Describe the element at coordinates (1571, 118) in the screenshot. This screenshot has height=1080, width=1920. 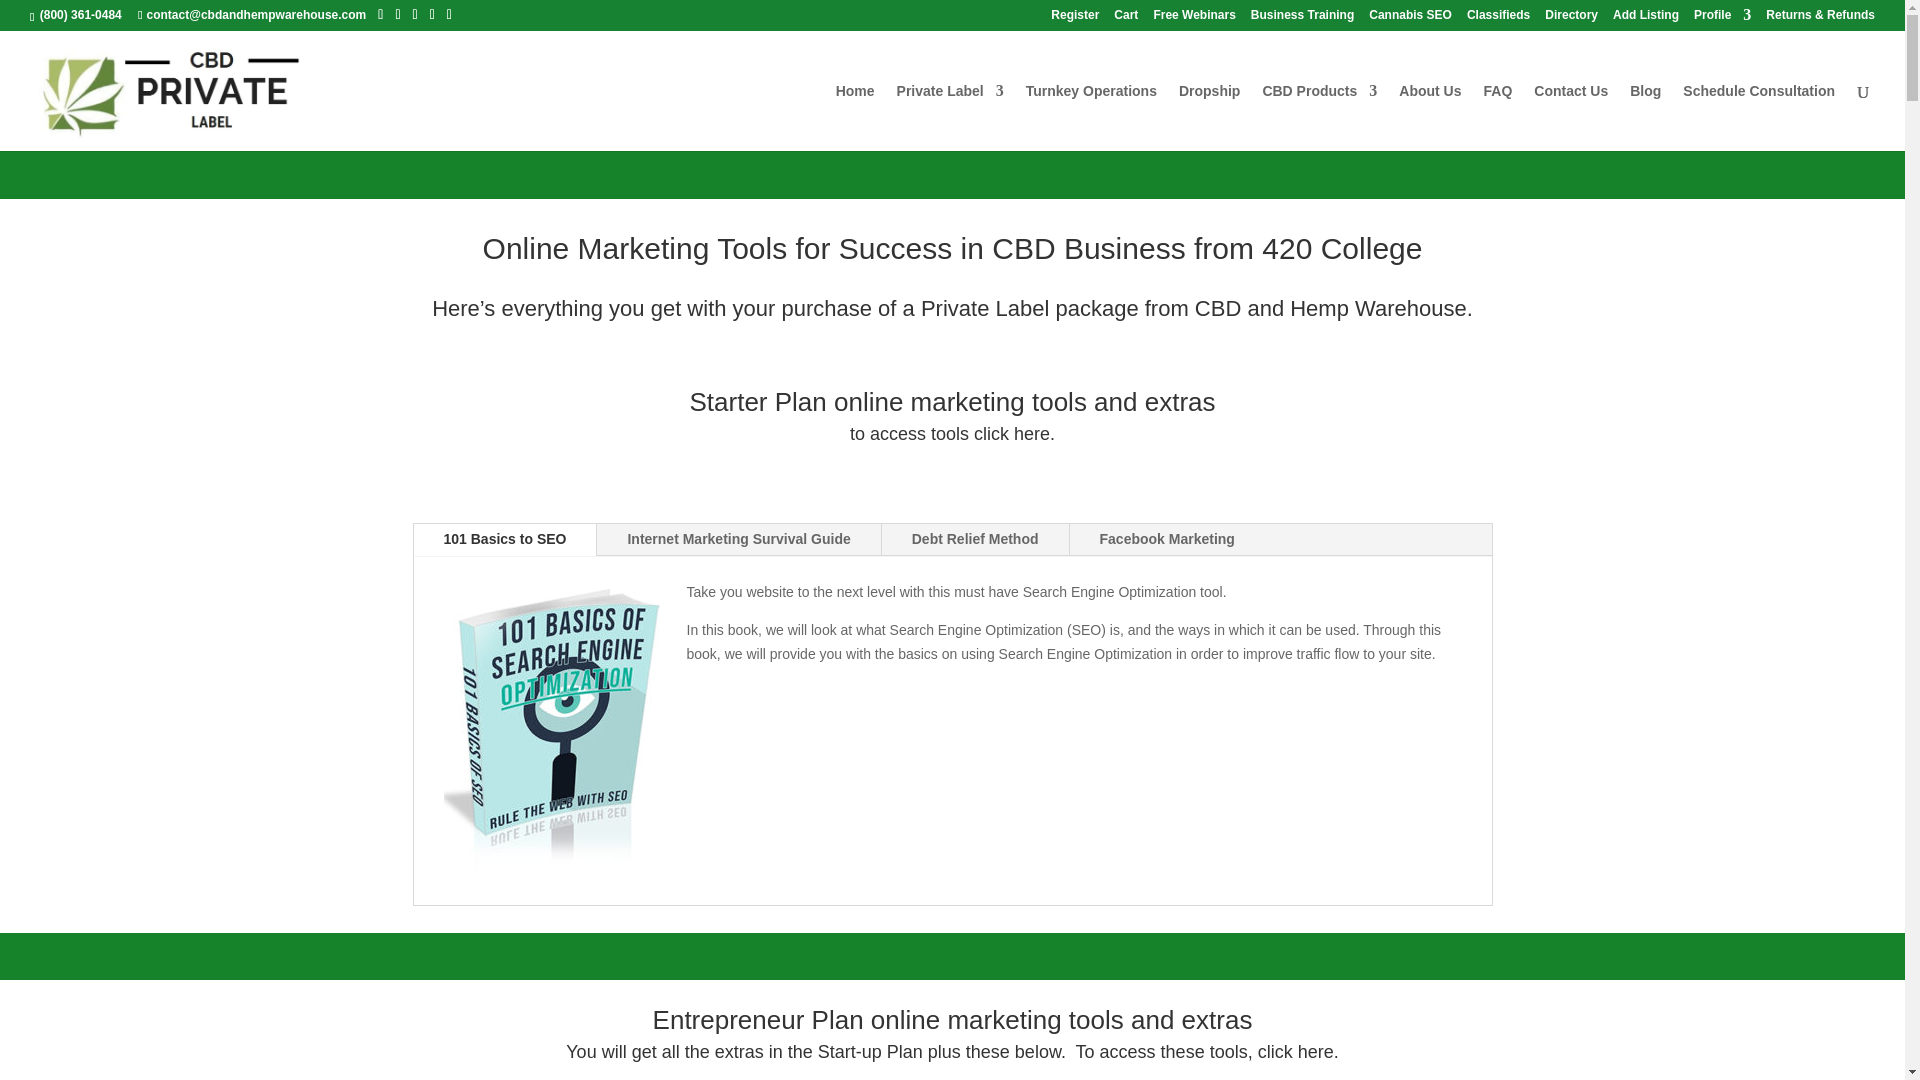
I see `Contact Us` at that location.